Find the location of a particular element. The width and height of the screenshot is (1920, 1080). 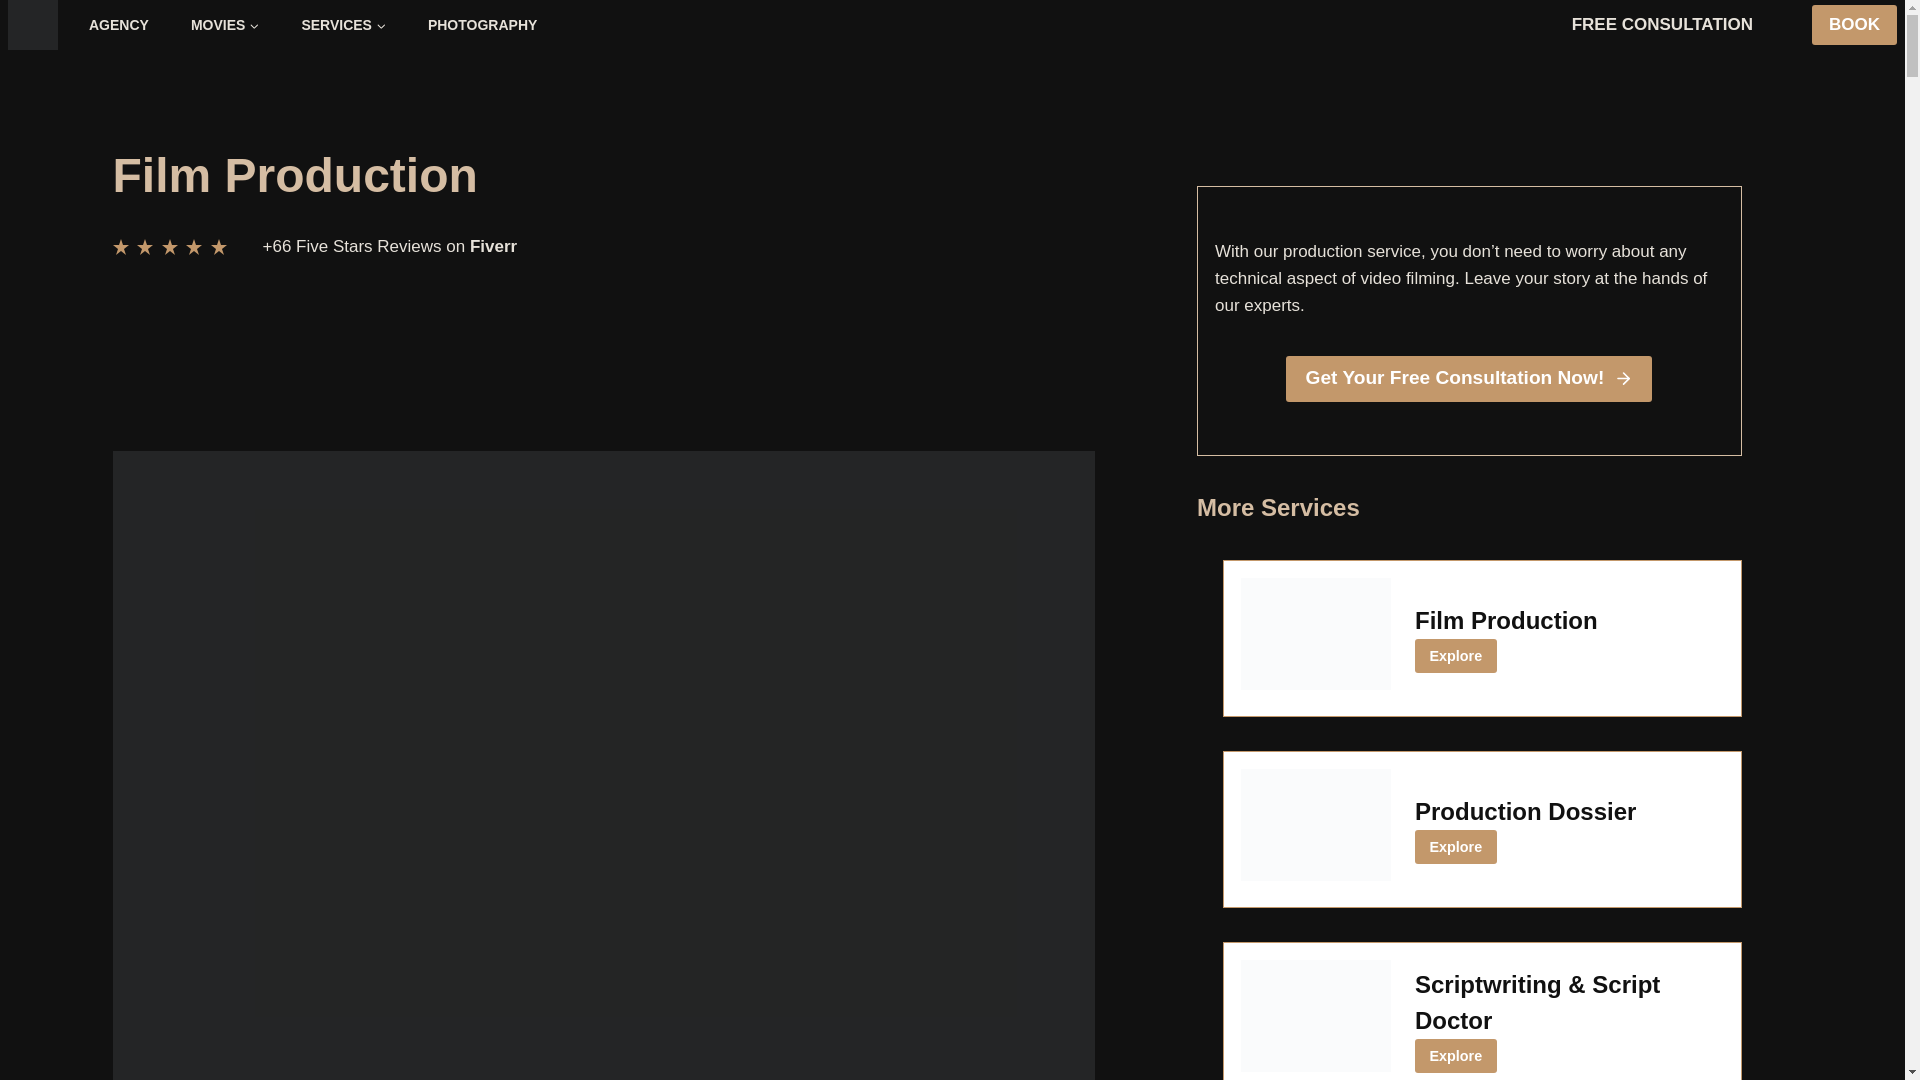

FREE CONSULTATION is located at coordinates (1662, 26).